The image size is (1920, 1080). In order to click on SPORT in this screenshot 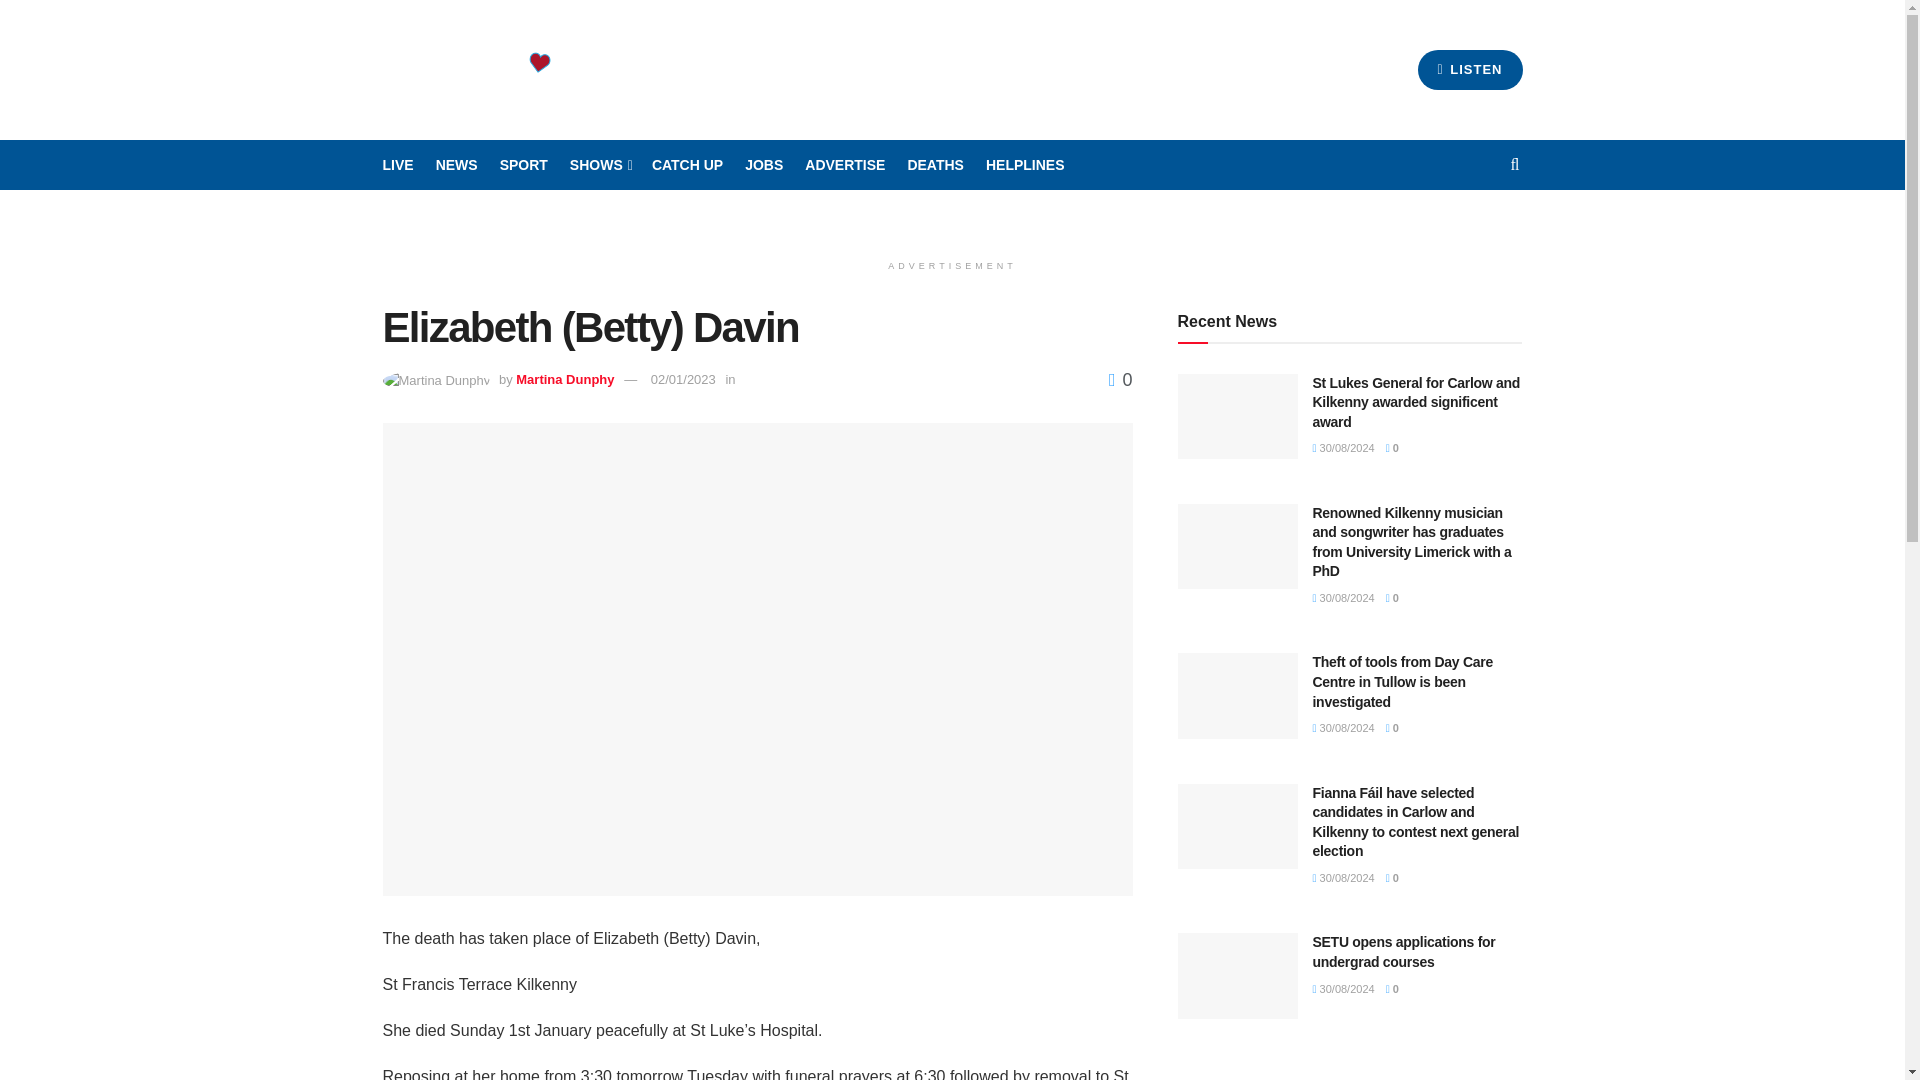, I will do `click(523, 165)`.